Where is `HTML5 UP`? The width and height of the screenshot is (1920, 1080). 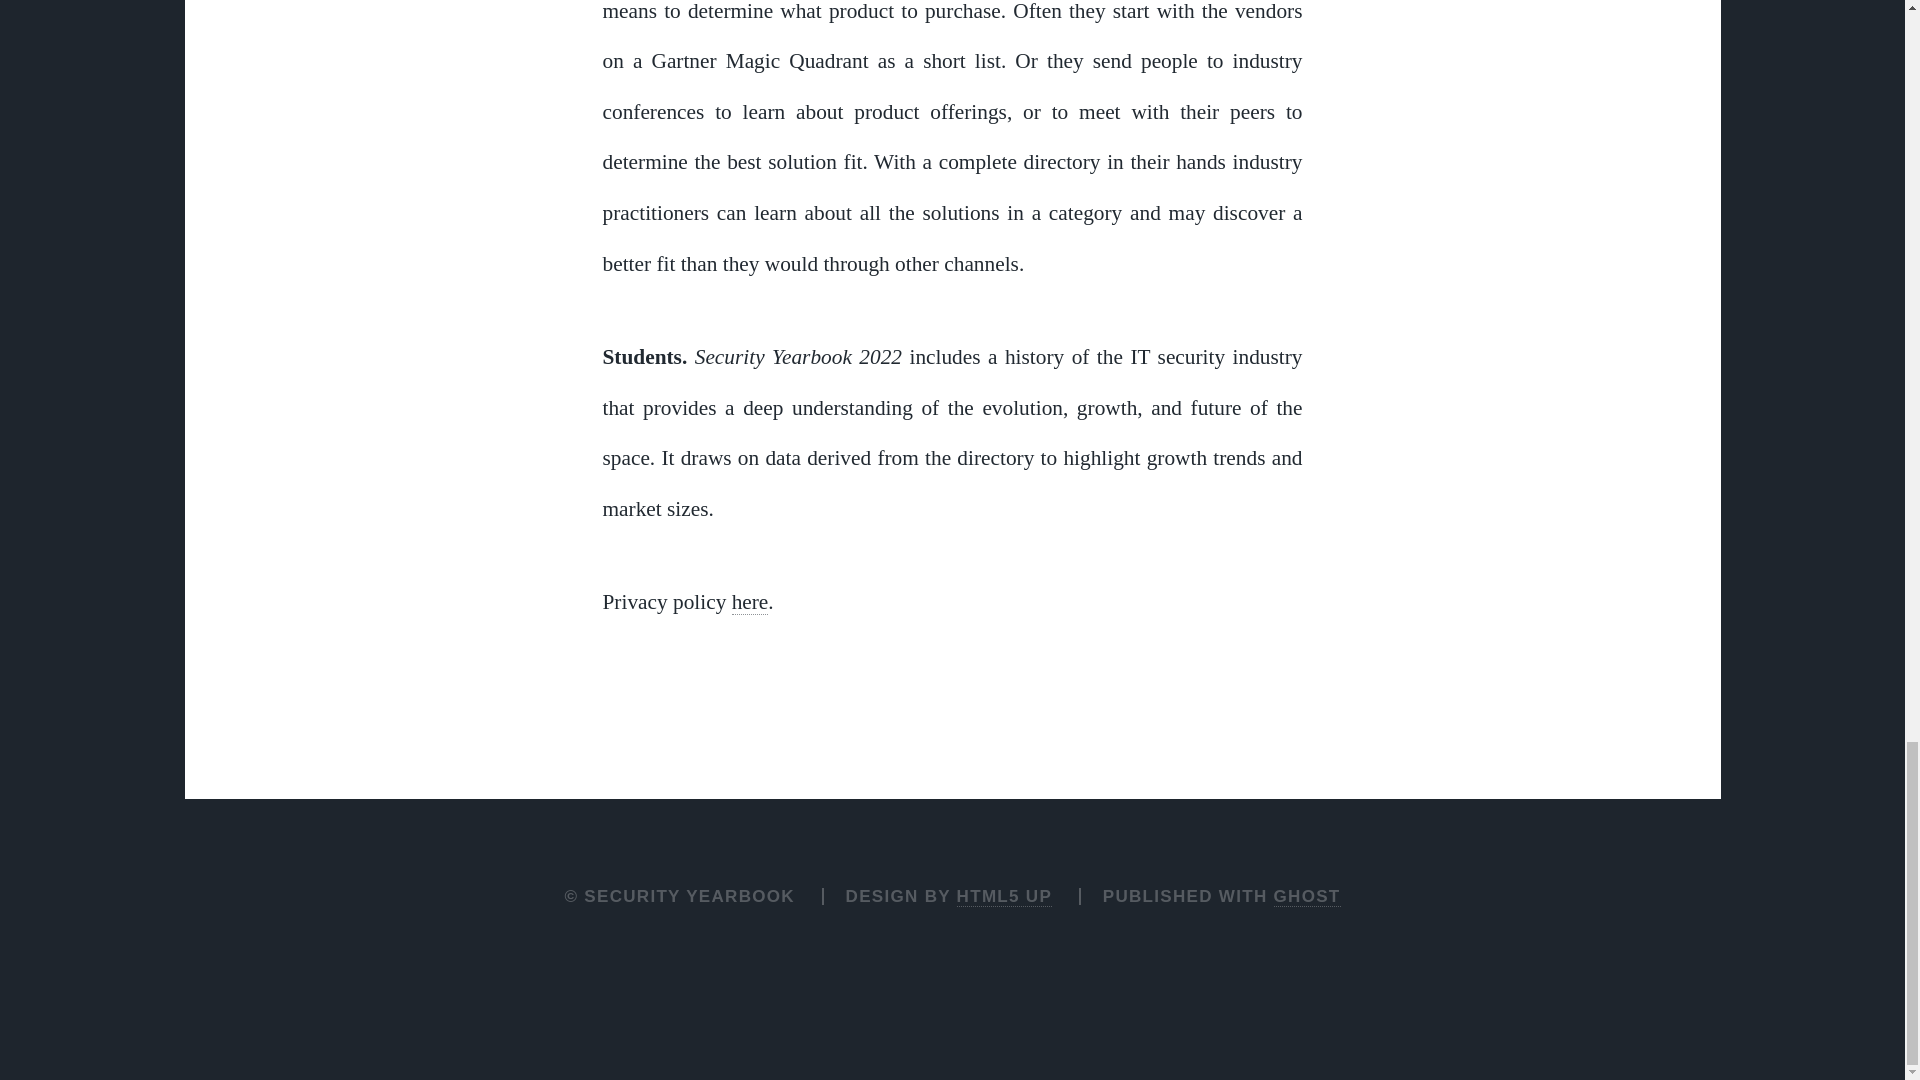
HTML5 UP is located at coordinates (1004, 896).